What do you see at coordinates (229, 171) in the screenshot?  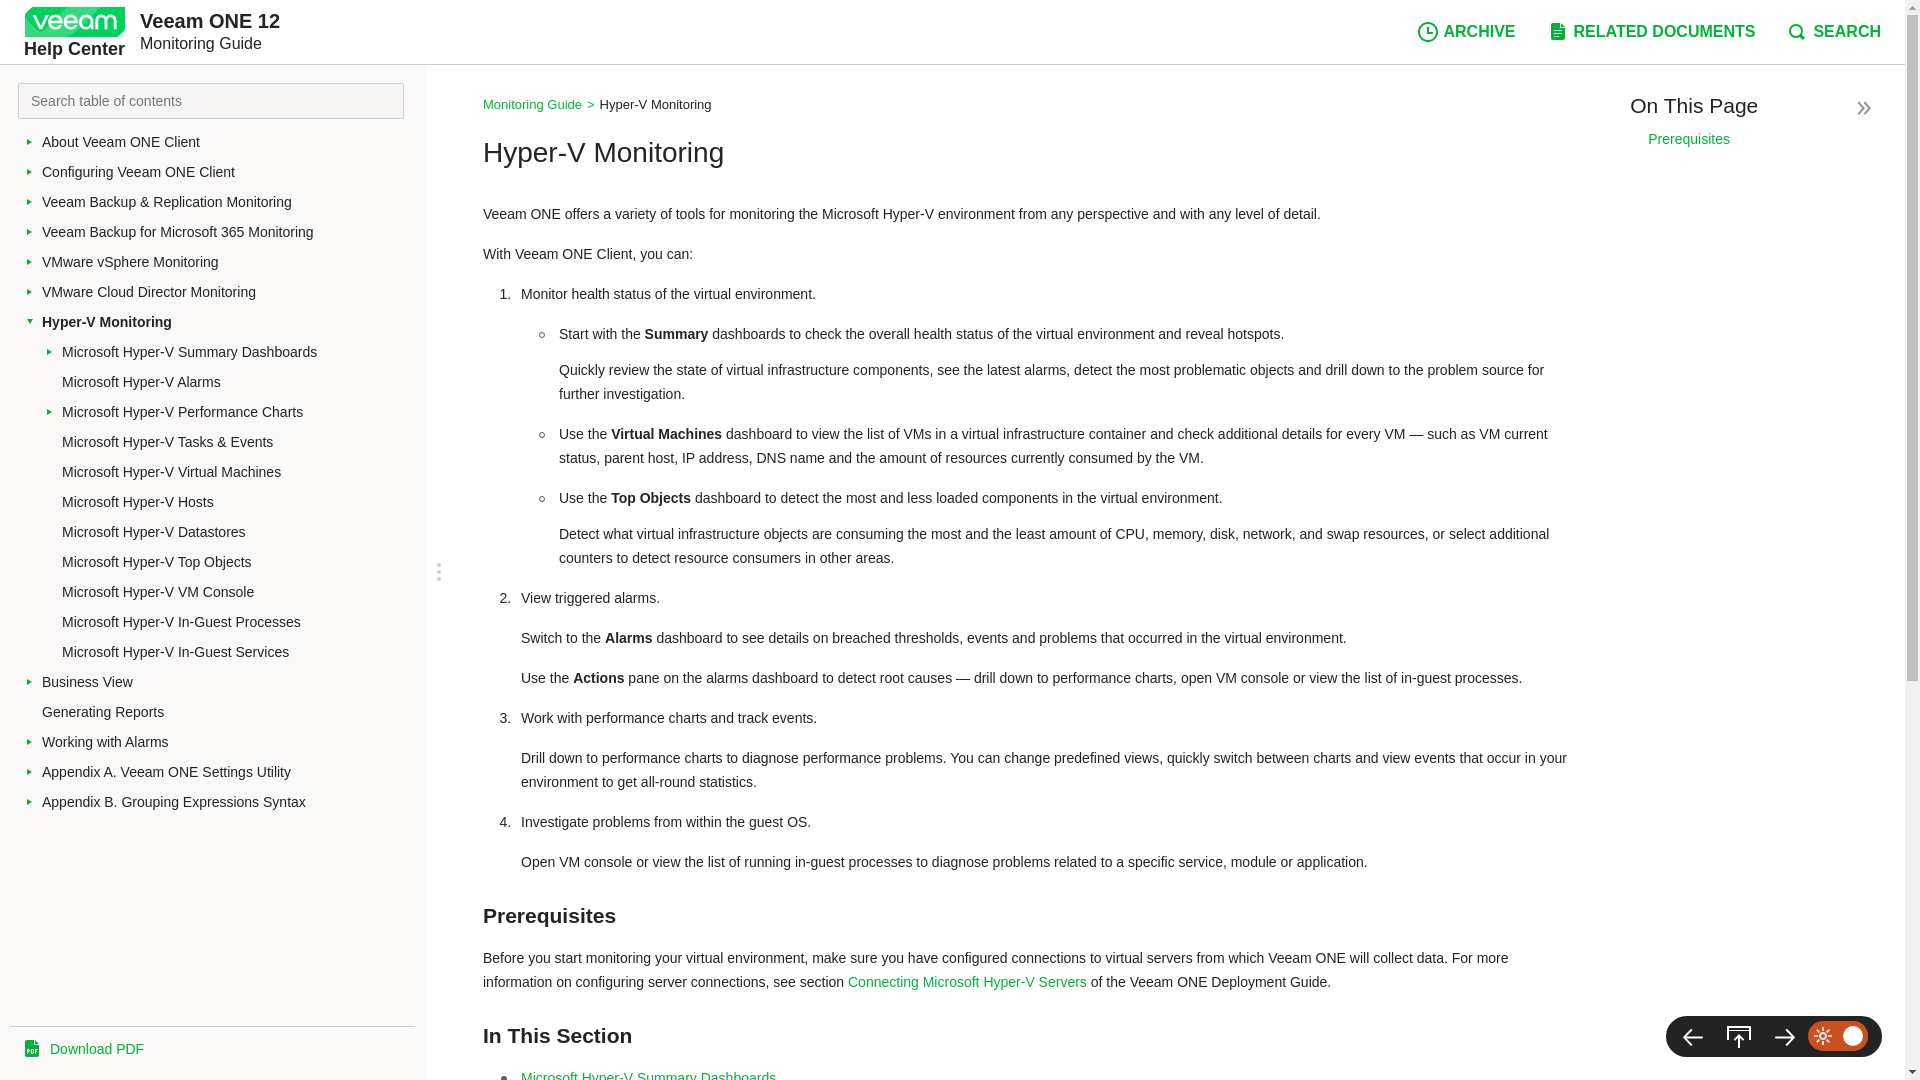 I see `Configuring Veeam ONE Client` at bounding box center [229, 171].